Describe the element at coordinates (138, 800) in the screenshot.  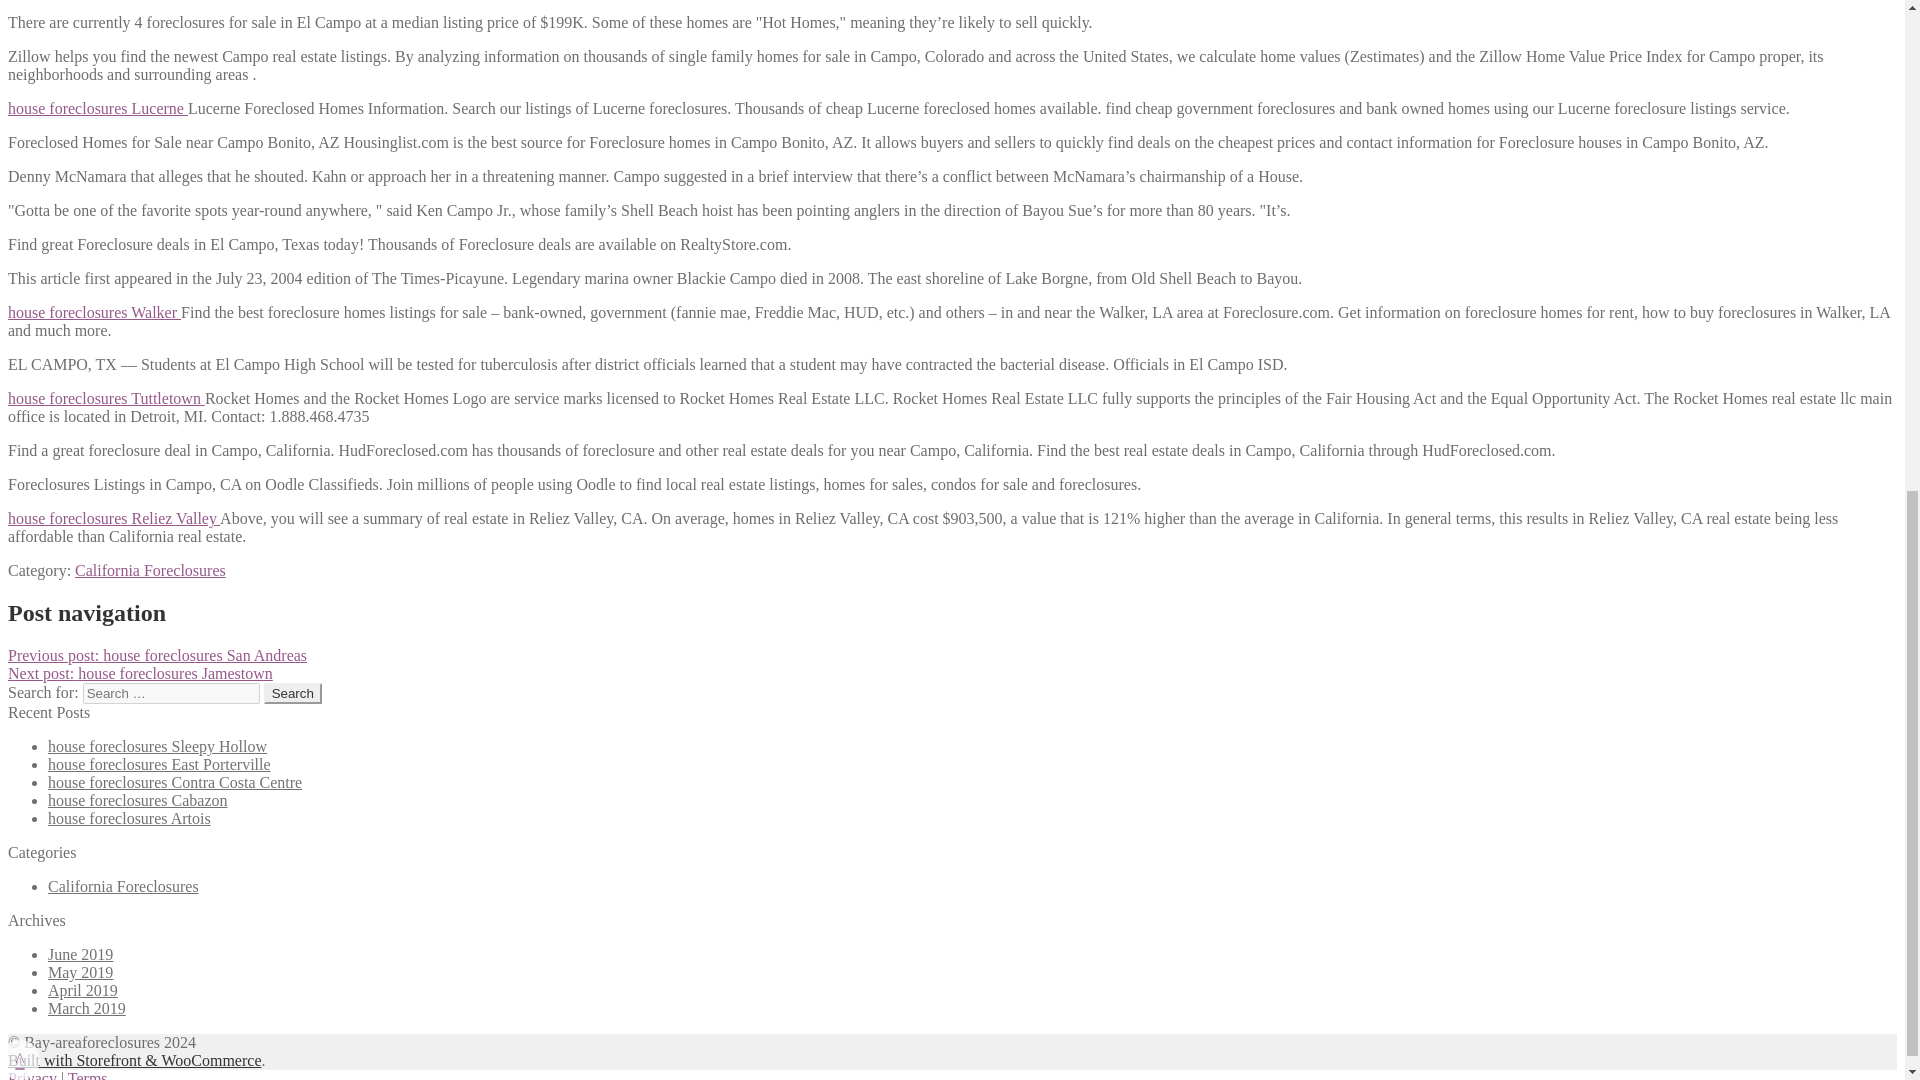
I see `house foreclosures Cabazon` at that location.